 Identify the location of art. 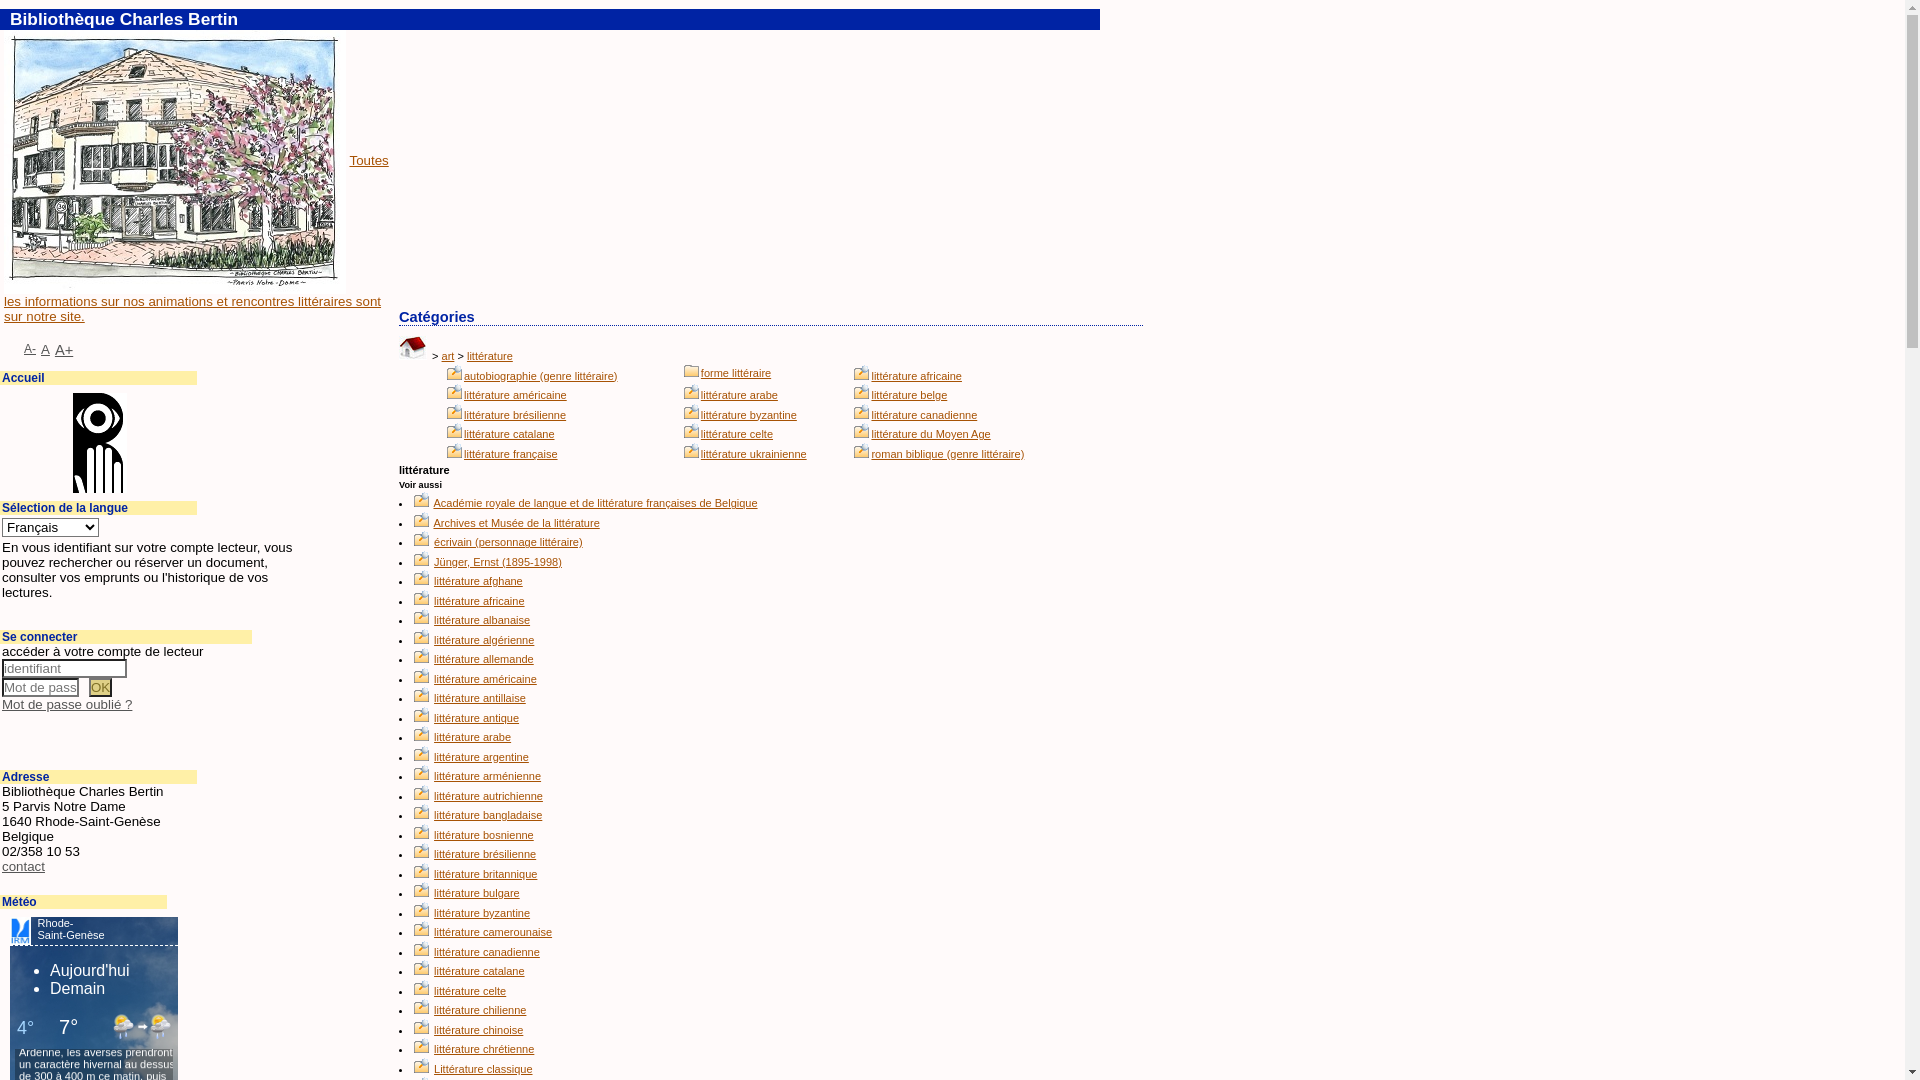
(448, 356).